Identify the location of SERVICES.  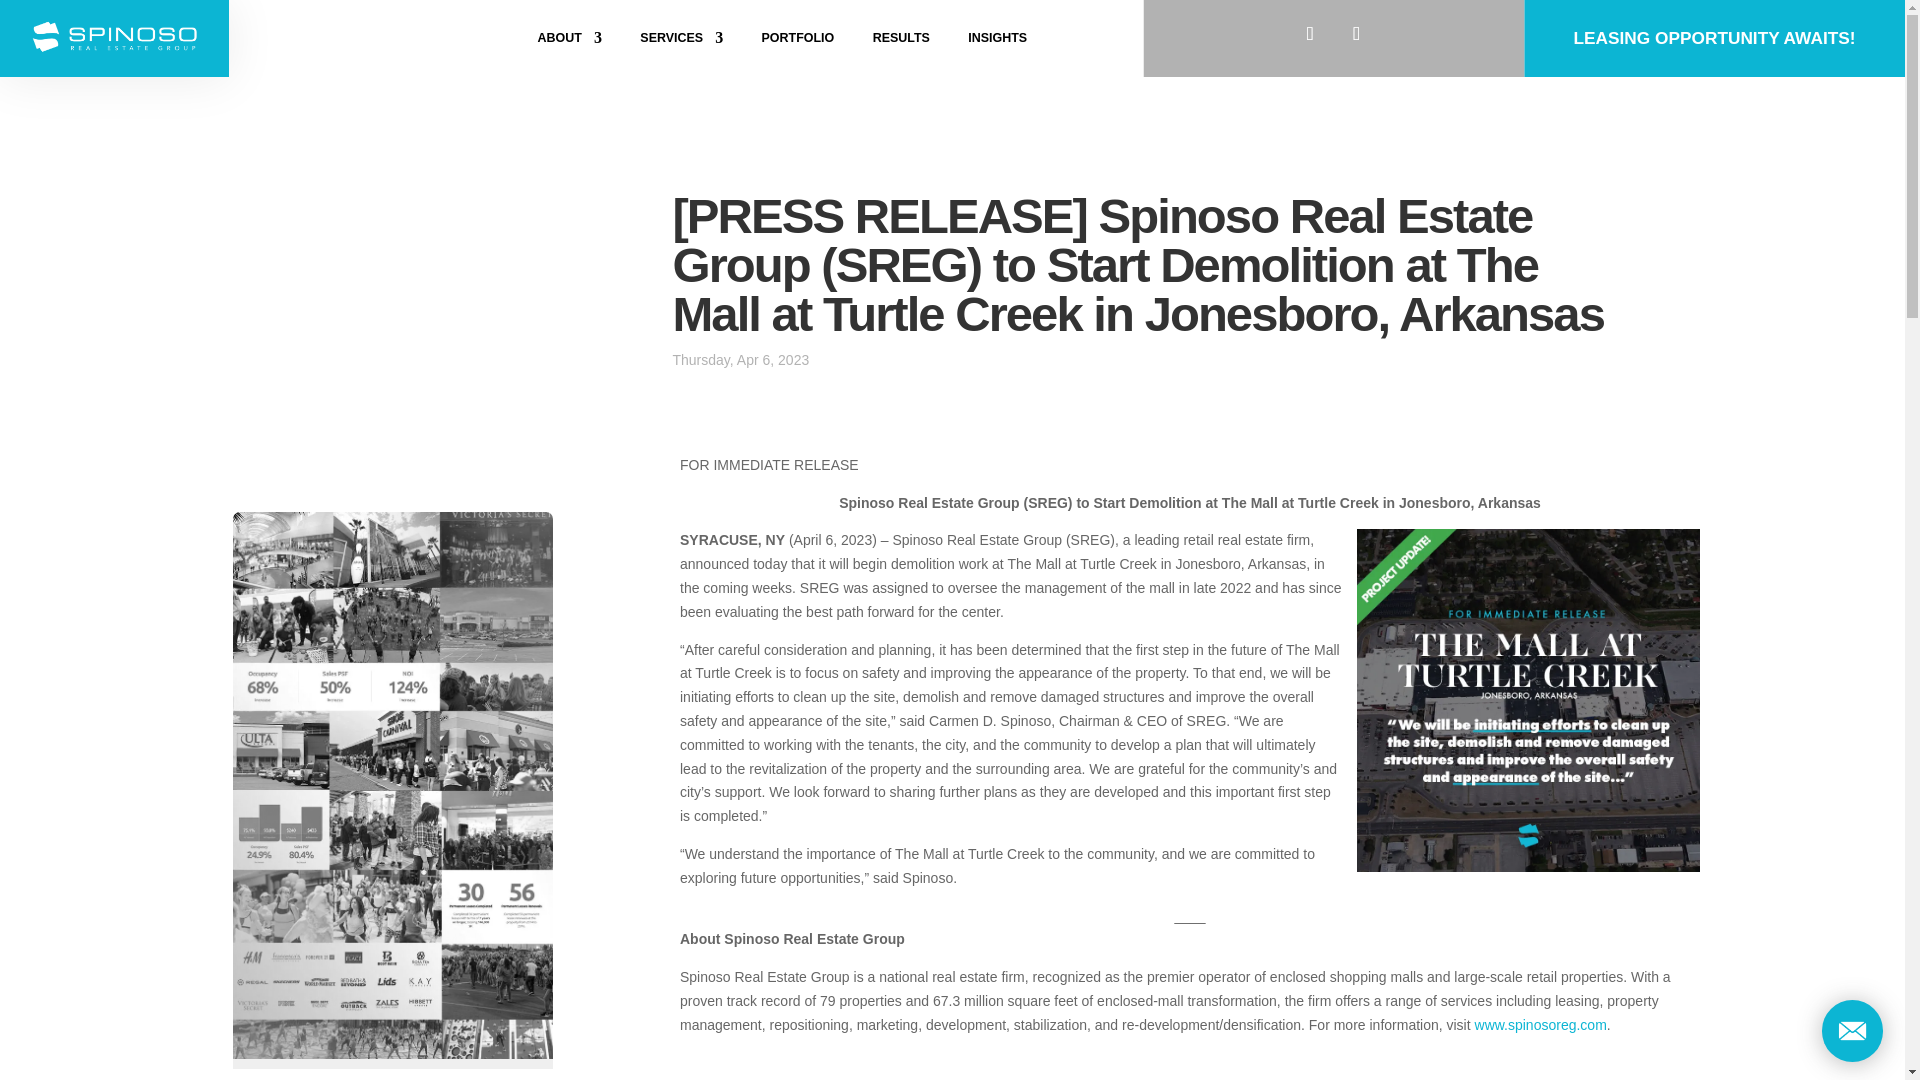
(681, 42).